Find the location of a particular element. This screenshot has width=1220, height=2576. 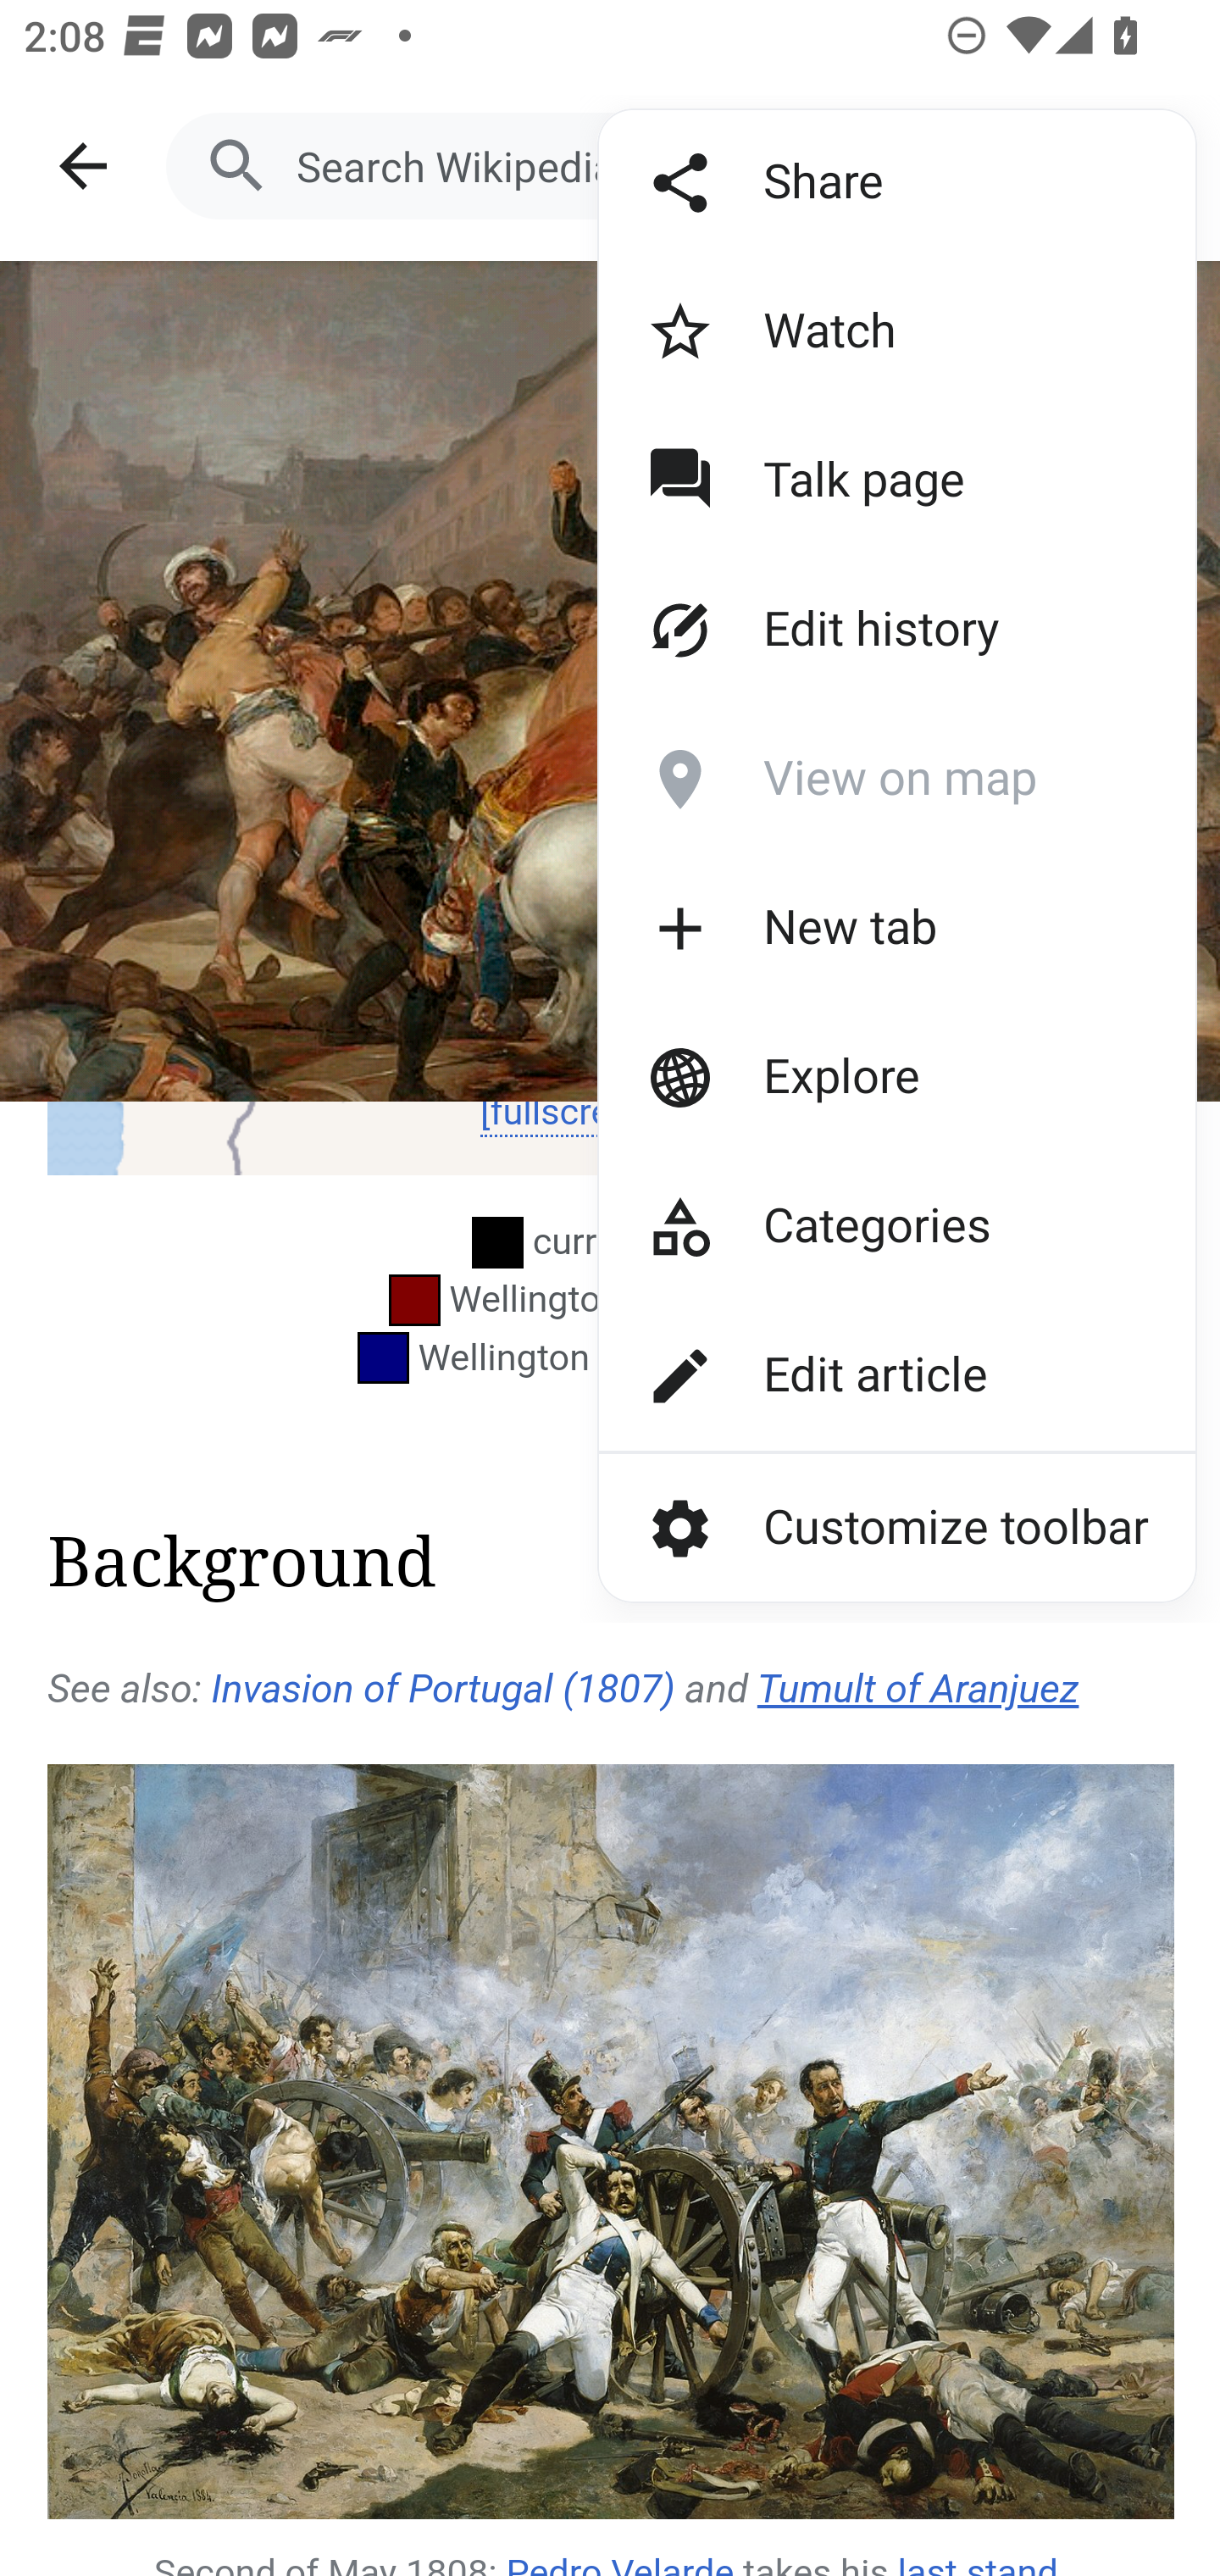

Customize toolbar is located at coordinates (896, 1527).